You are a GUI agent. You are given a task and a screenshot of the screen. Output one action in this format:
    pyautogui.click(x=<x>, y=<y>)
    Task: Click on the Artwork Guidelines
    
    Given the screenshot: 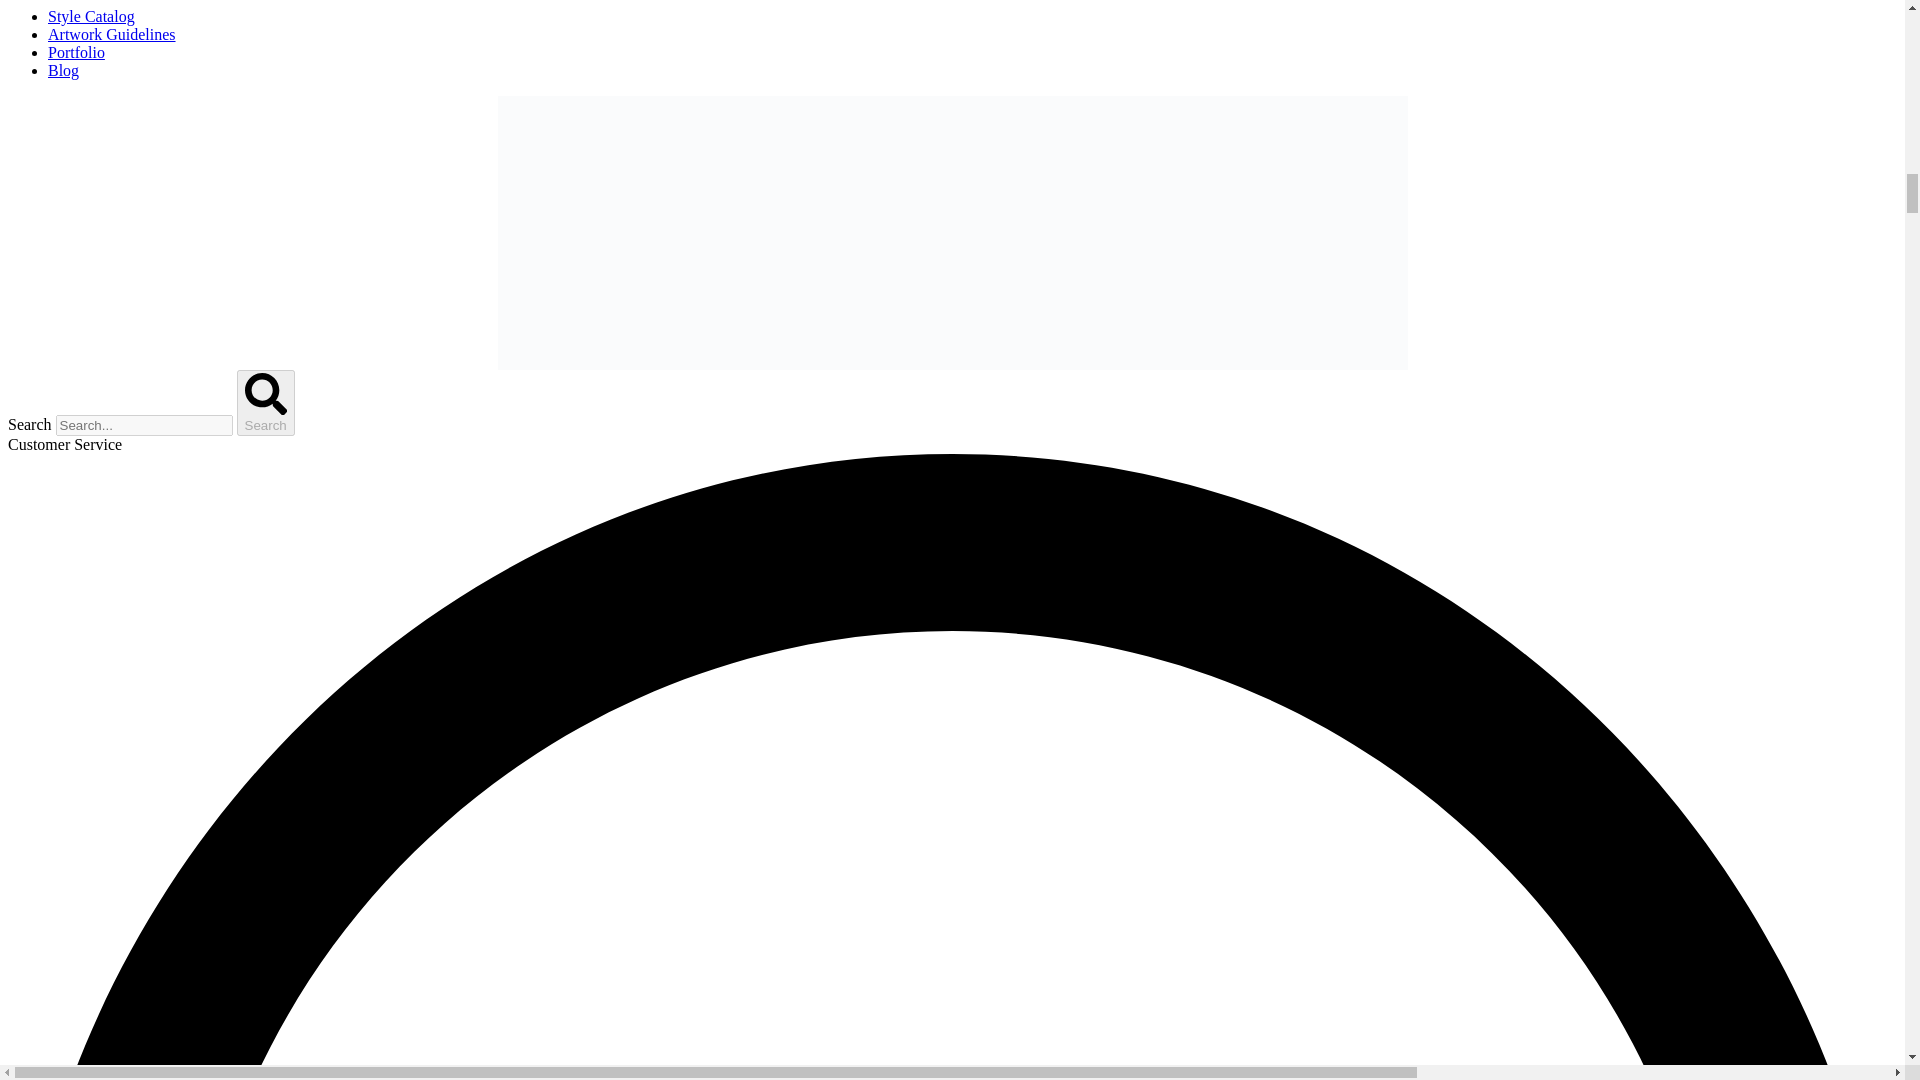 What is the action you would take?
    pyautogui.click(x=112, y=34)
    